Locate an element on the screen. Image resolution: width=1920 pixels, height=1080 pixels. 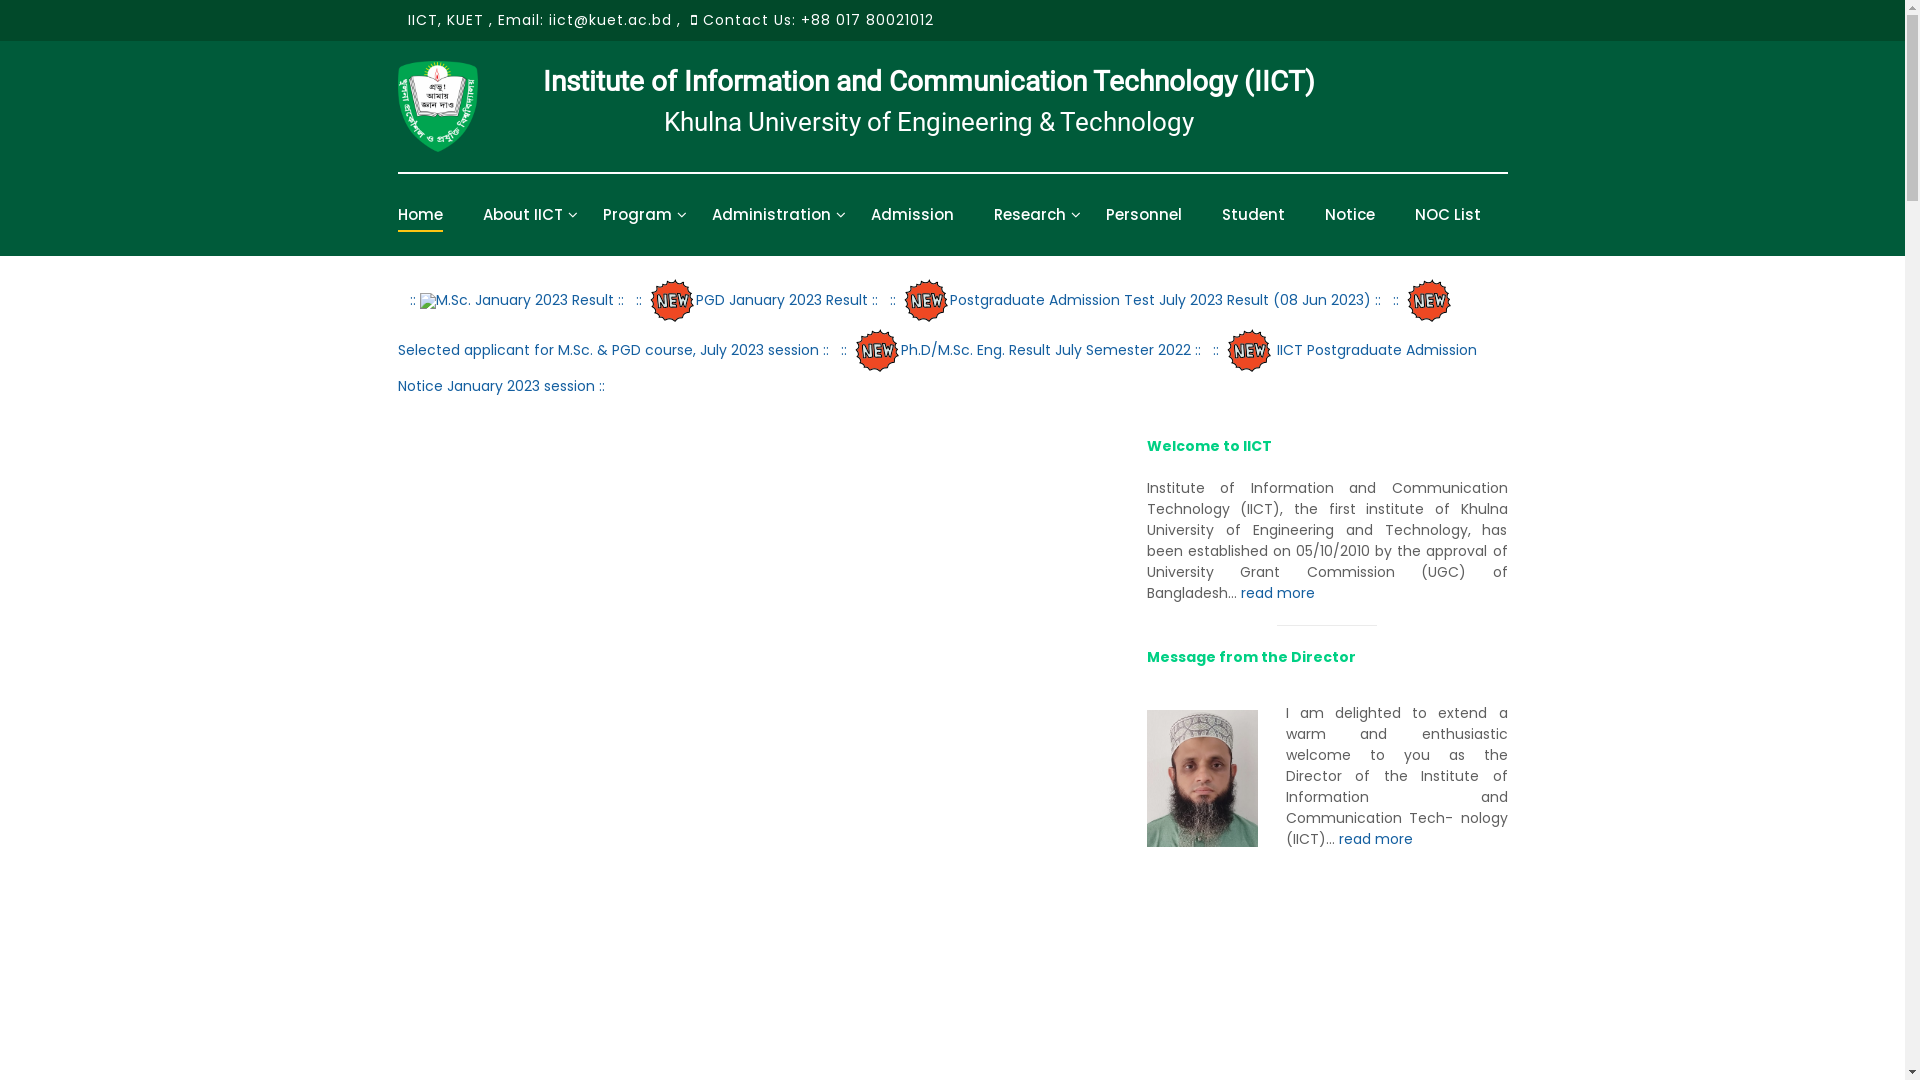
NOC List is located at coordinates (1447, 214).